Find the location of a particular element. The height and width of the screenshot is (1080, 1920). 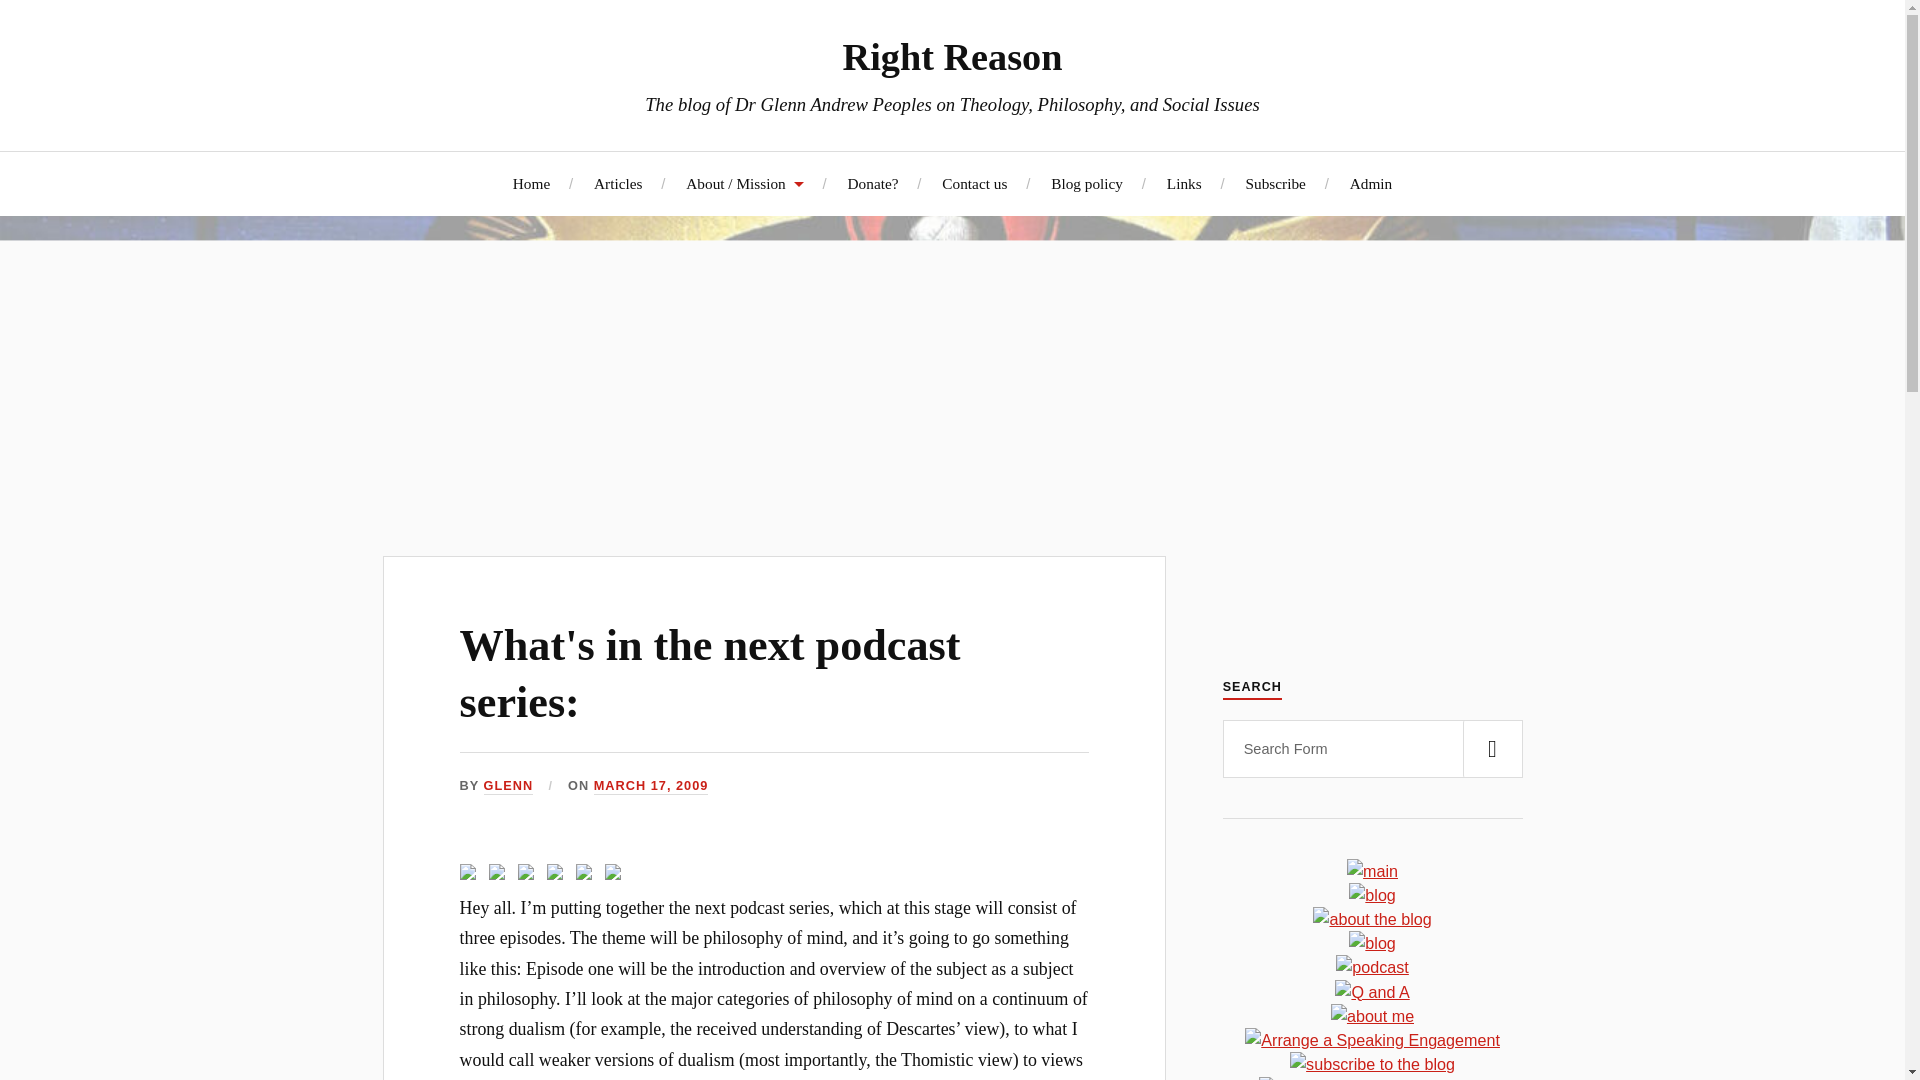

Share by email is located at coordinates (616, 876).